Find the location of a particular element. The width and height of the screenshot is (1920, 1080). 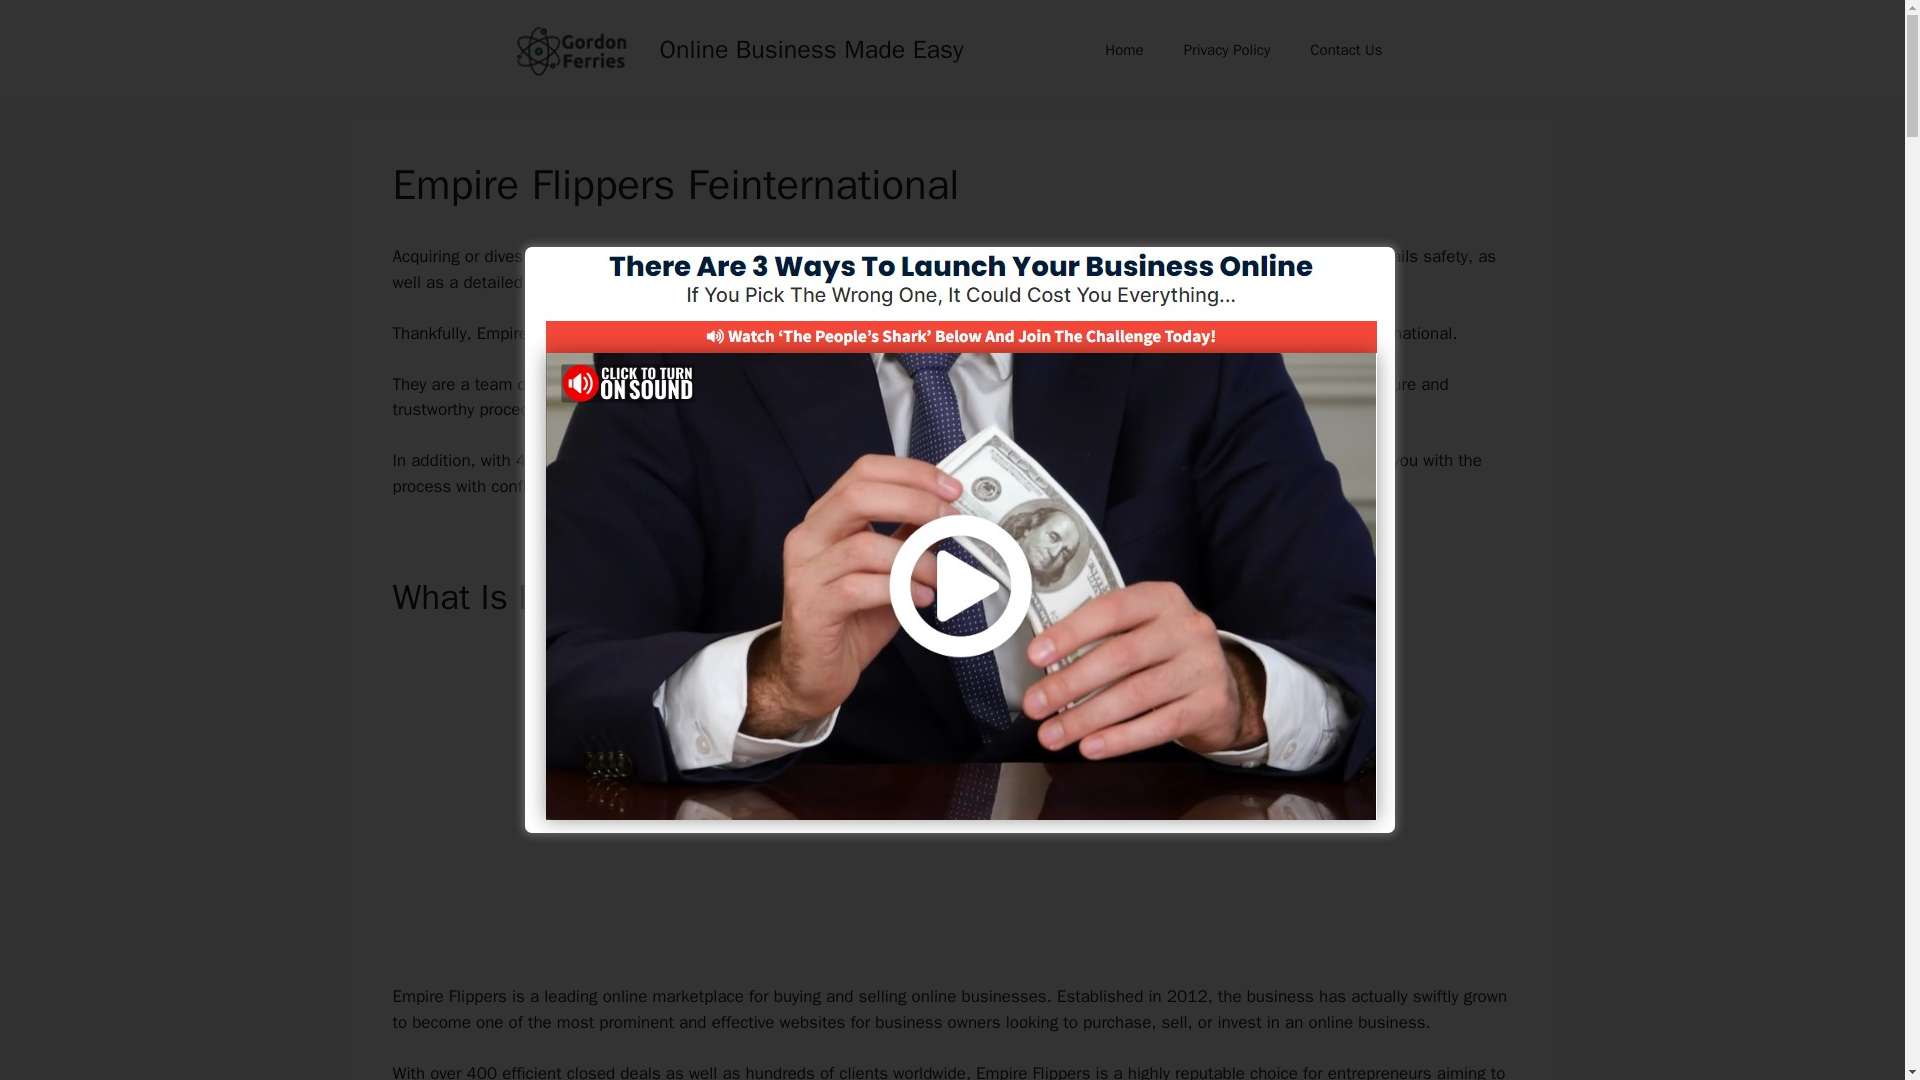

Online Business Made Easy is located at coordinates (812, 48).